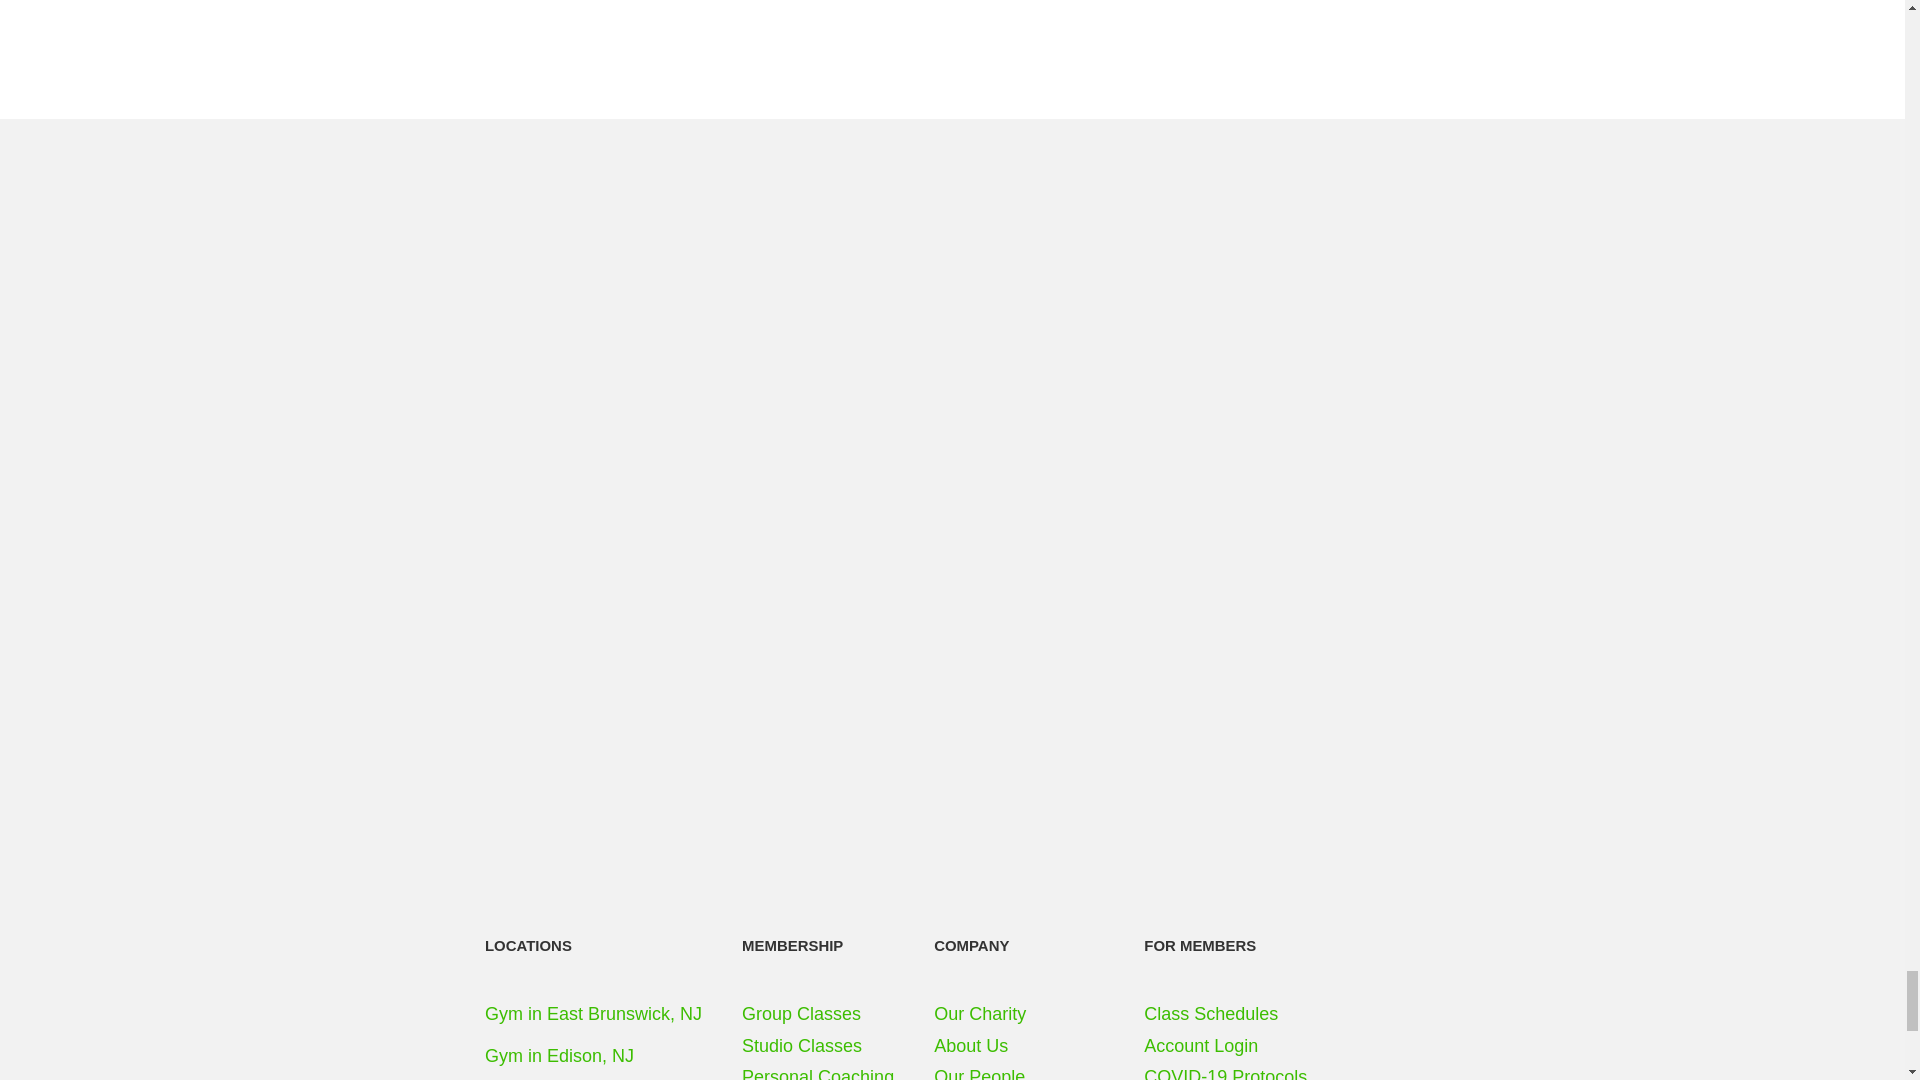 The image size is (1920, 1080). What do you see at coordinates (818, 1046) in the screenshot?
I see `Studio Classes` at bounding box center [818, 1046].